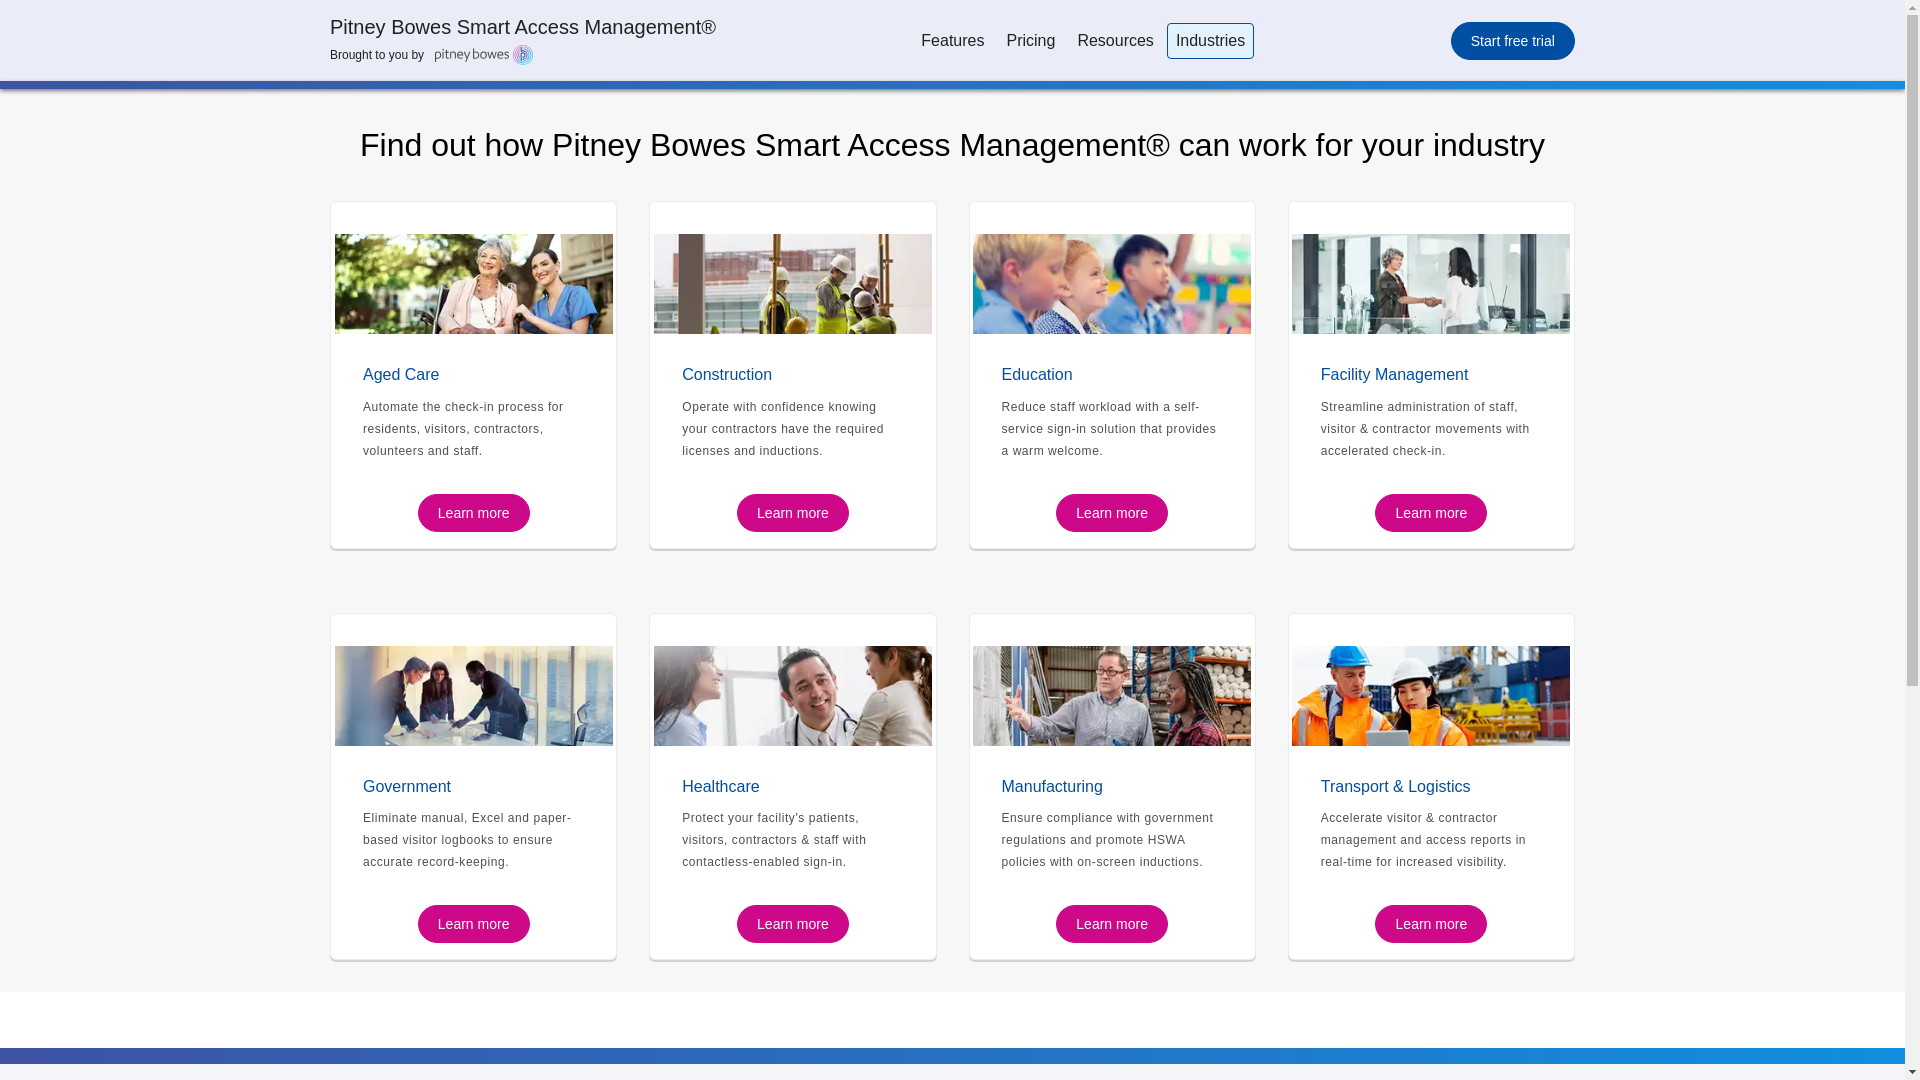  Describe the element at coordinates (1430, 512) in the screenshot. I see `Learn more` at that location.